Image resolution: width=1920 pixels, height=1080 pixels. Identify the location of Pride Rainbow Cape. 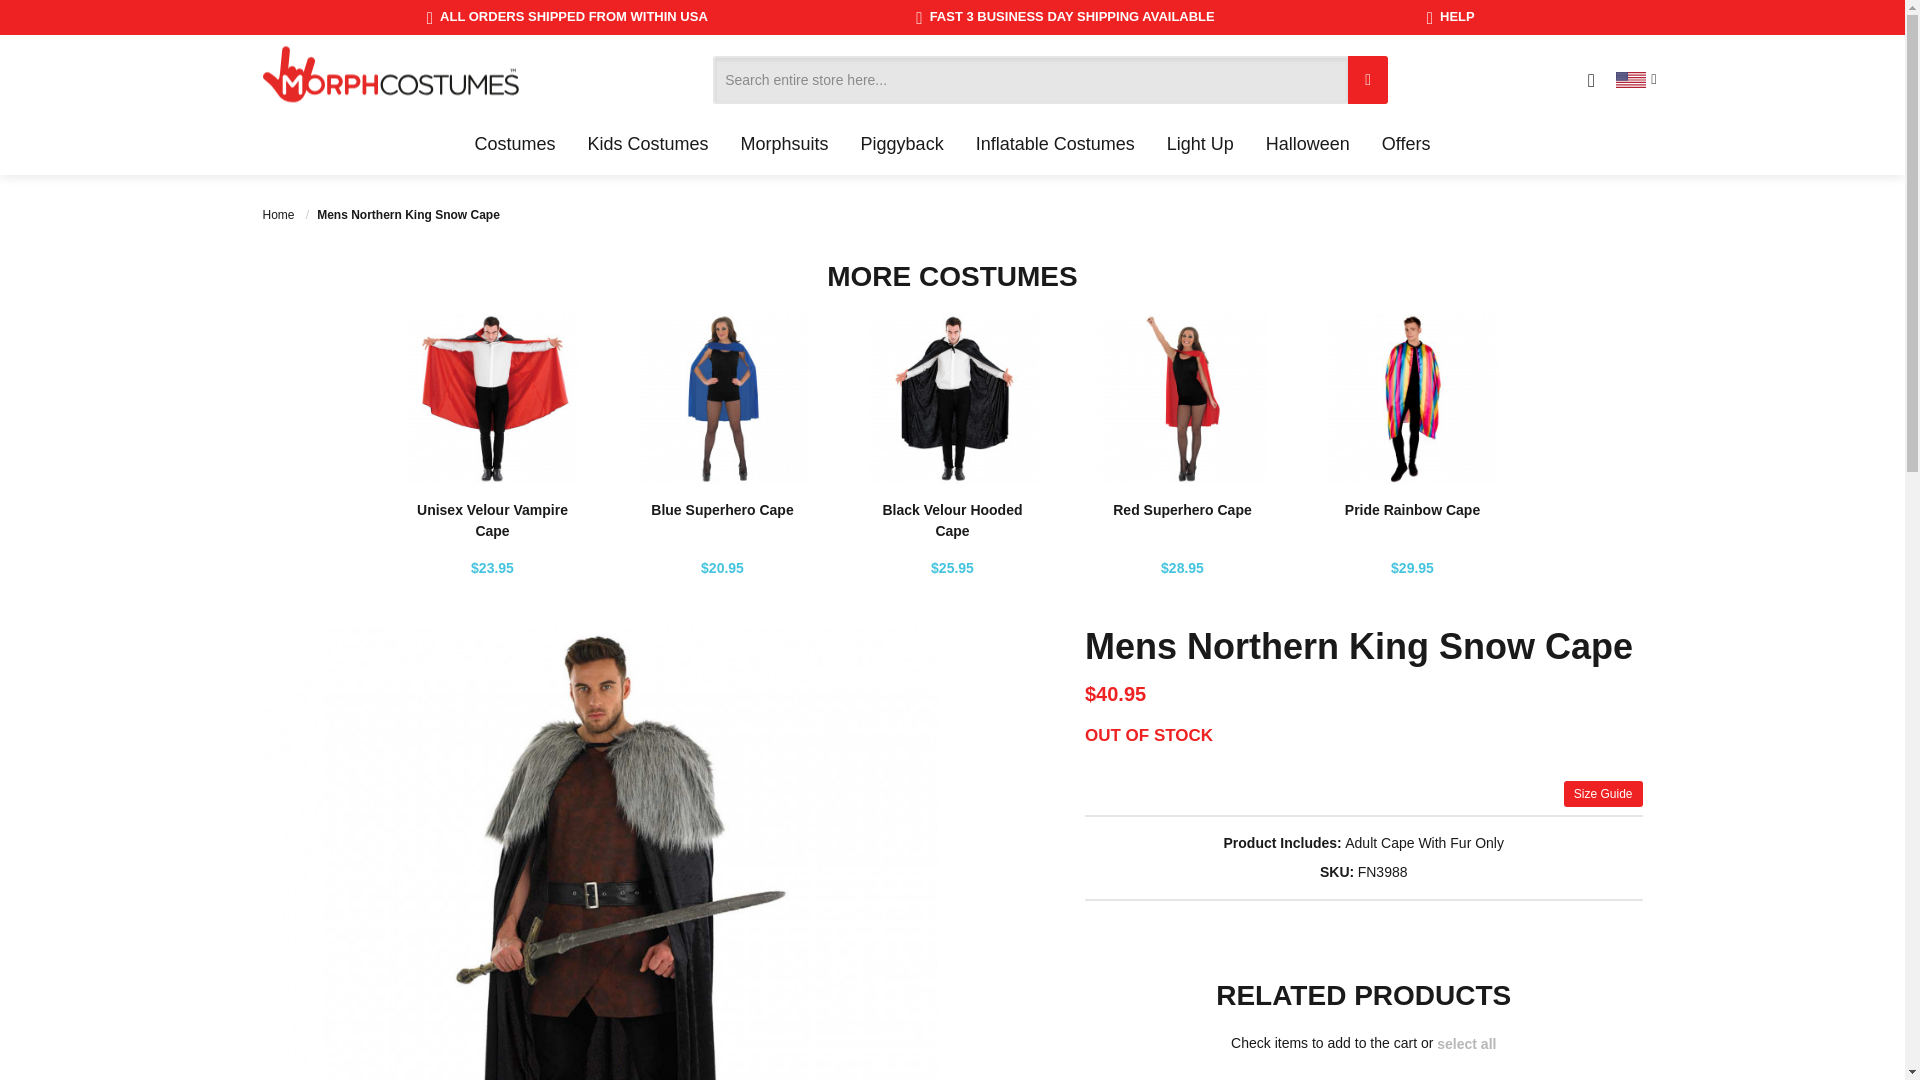
(1412, 510).